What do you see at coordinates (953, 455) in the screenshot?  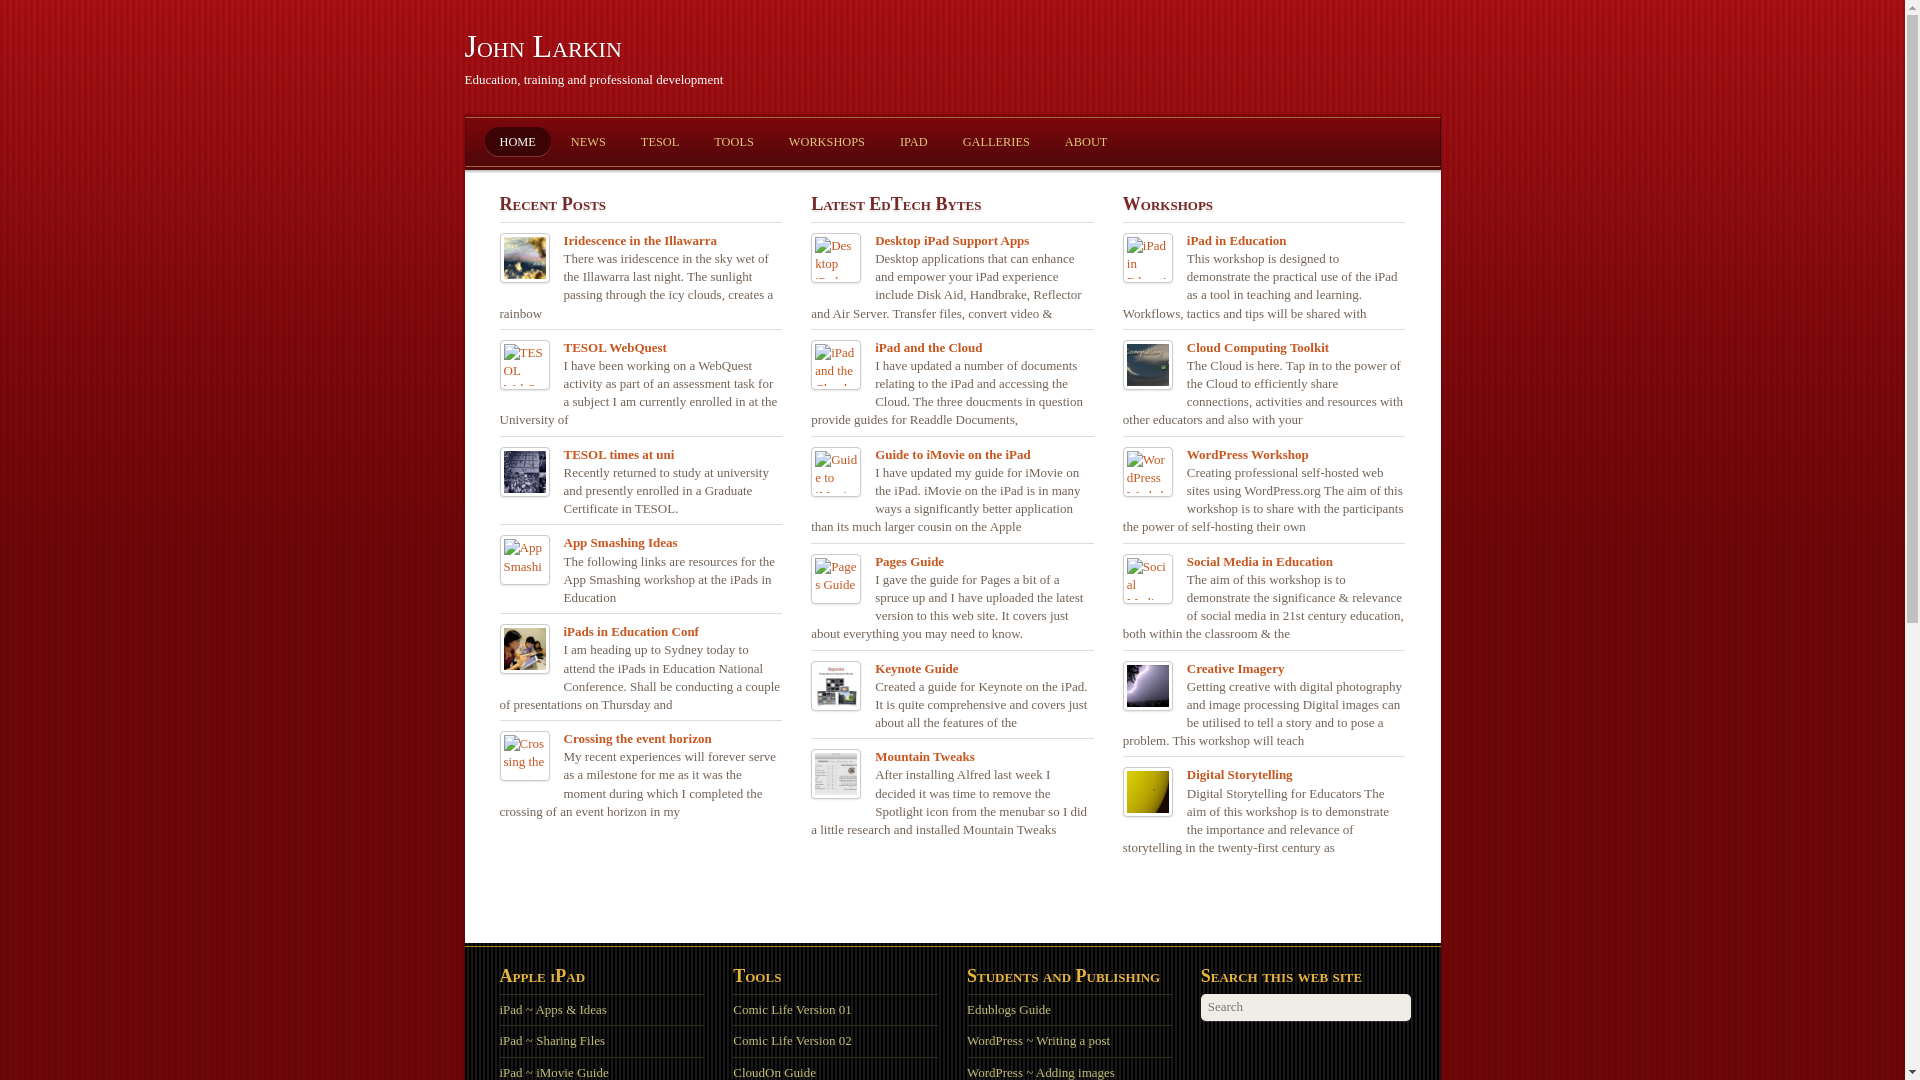 I see `Guide to iMovie on the iPad` at bounding box center [953, 455].